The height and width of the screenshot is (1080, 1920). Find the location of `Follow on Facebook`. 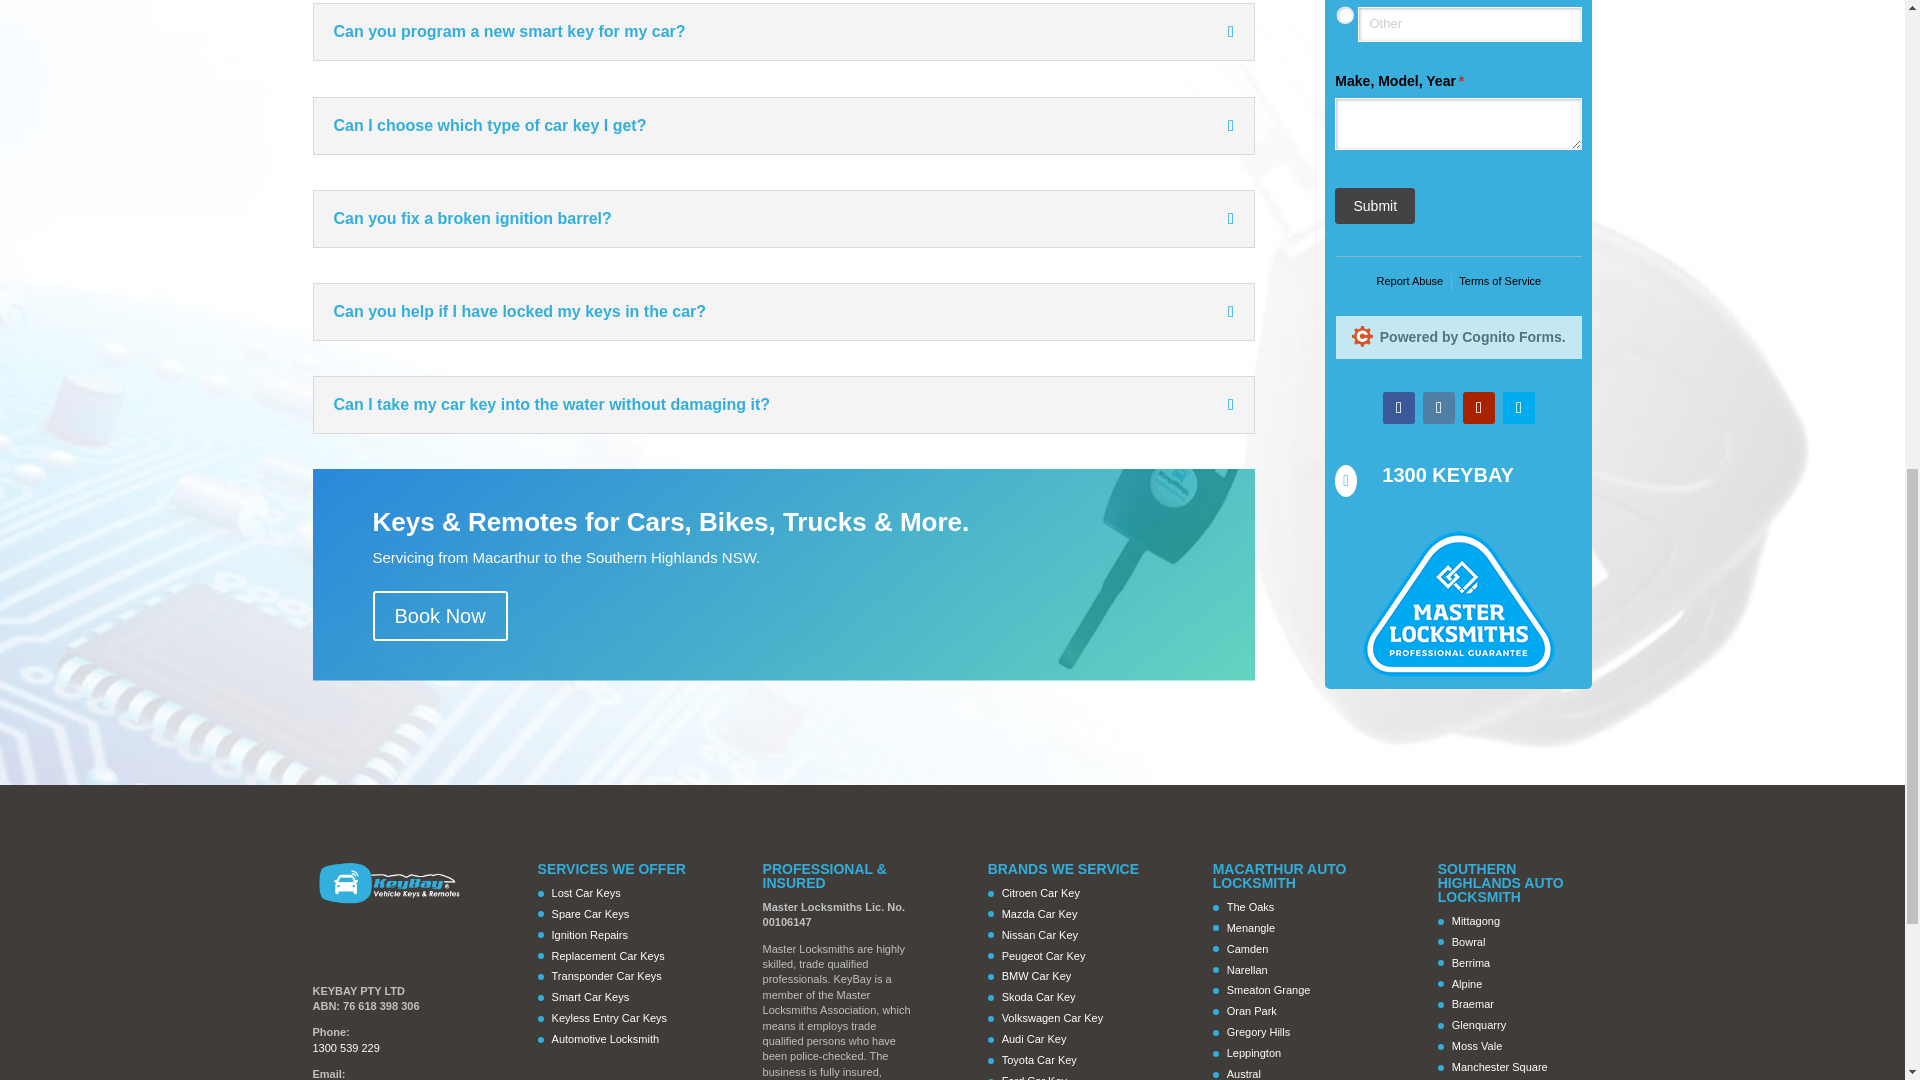

Follow on Facebook is located at coordinates (1398, 408).